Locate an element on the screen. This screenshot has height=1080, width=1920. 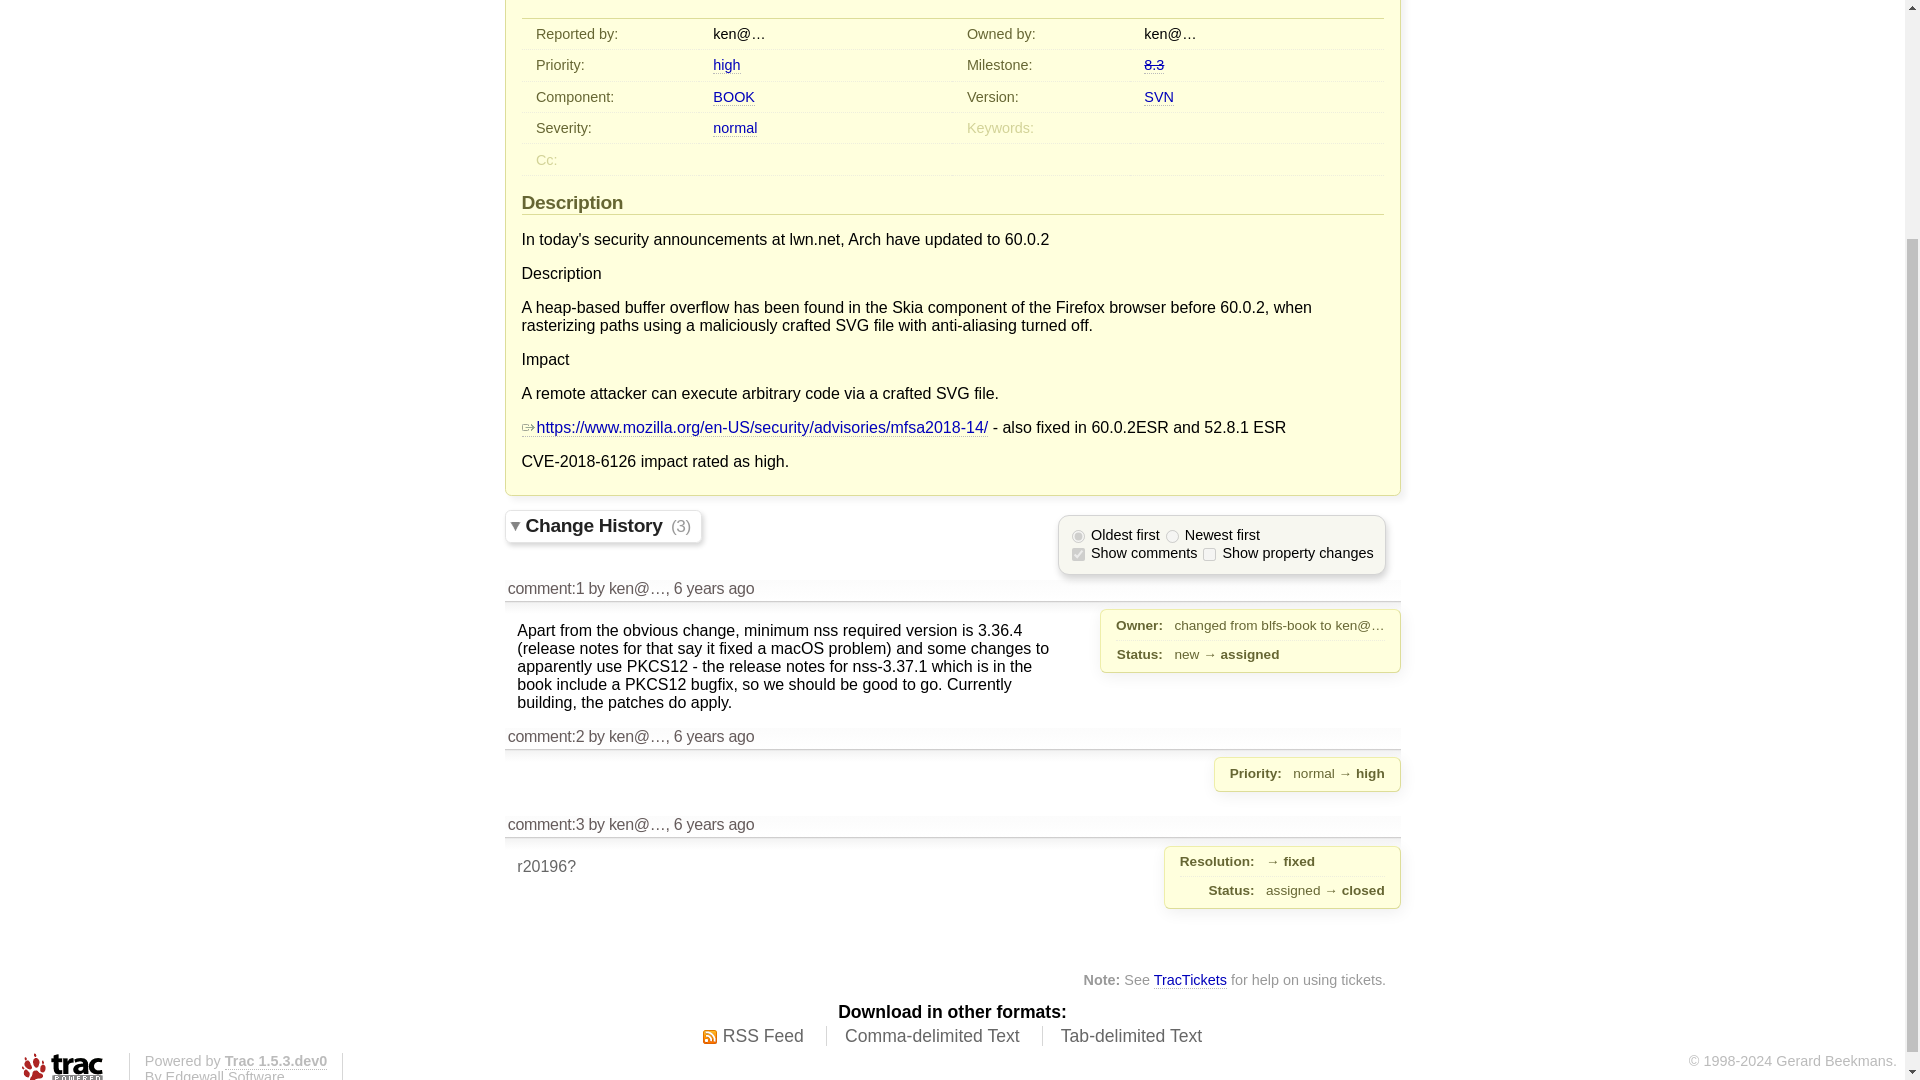
BOOK is located at coordinates (733, 96).